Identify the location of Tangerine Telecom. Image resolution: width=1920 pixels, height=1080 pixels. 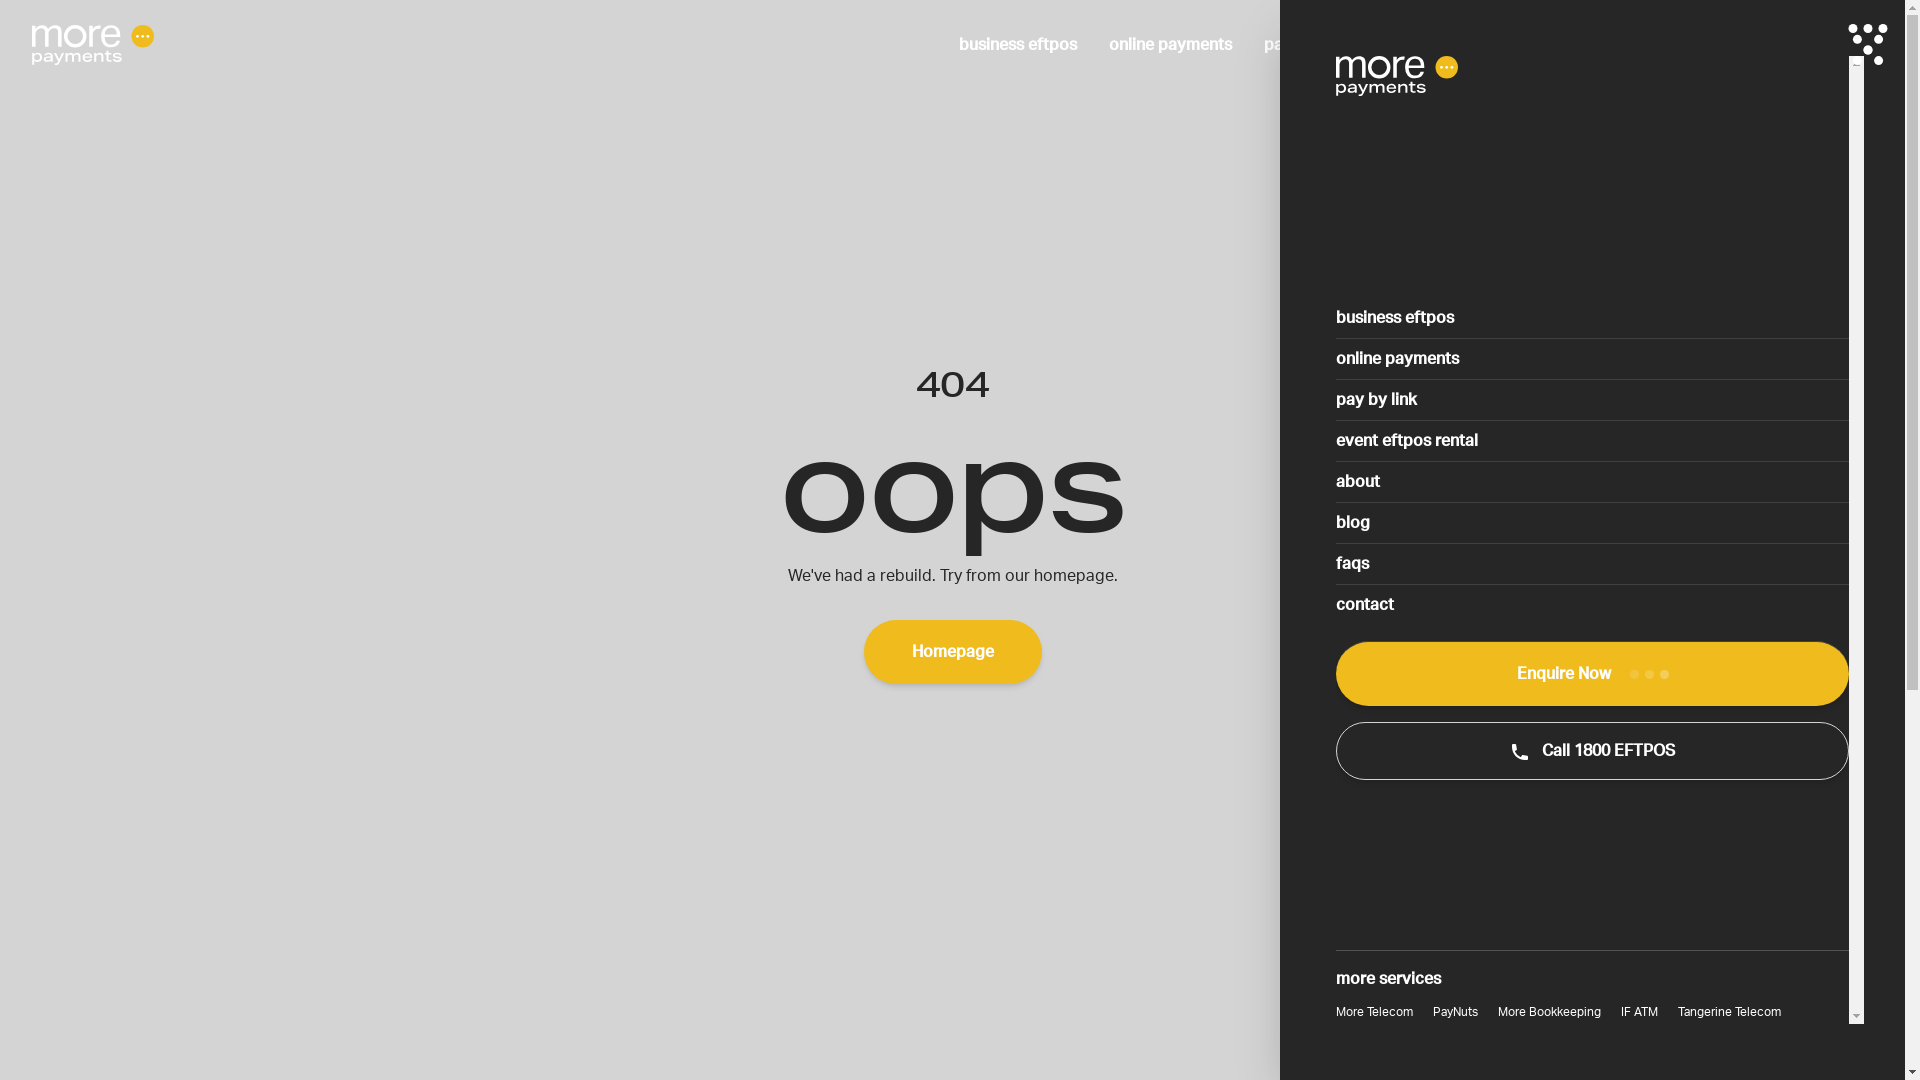
(1730, 1012).